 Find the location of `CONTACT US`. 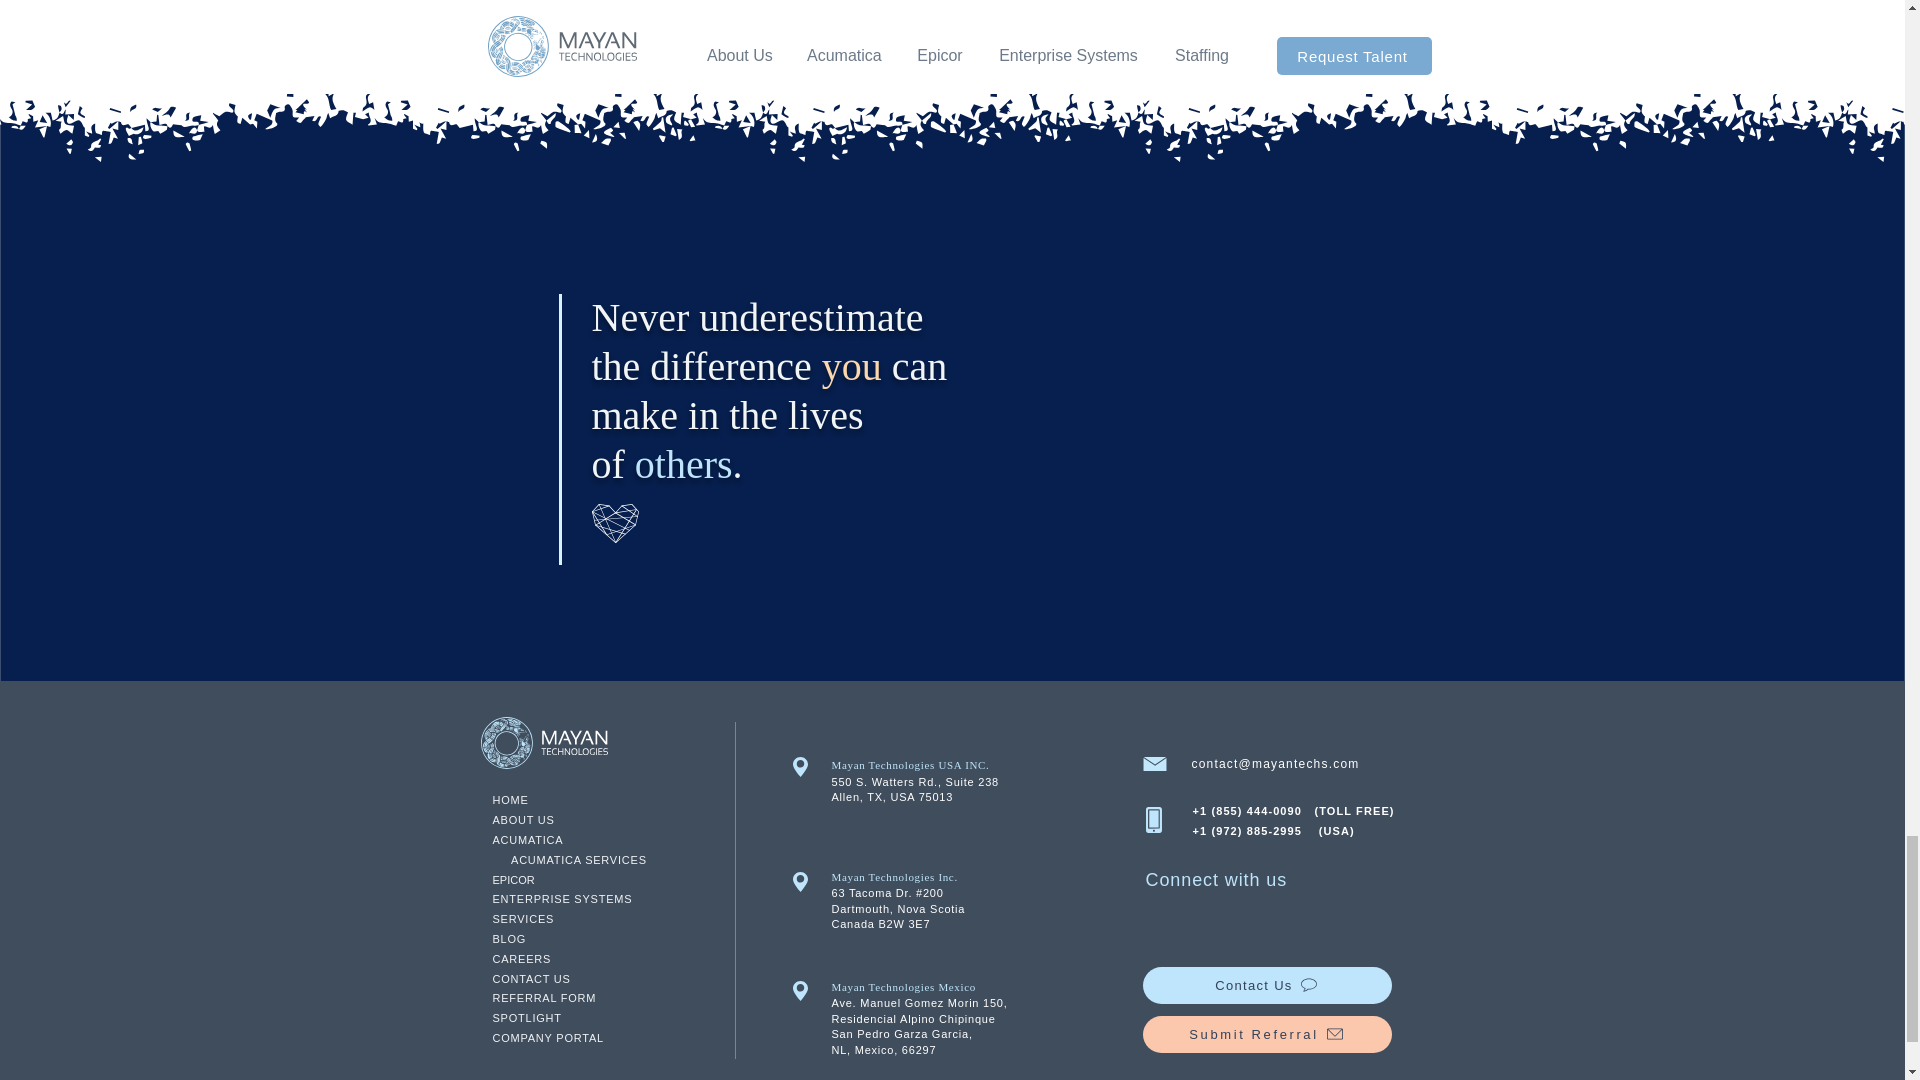

CONTACT US is located at coordinates (530, 978).